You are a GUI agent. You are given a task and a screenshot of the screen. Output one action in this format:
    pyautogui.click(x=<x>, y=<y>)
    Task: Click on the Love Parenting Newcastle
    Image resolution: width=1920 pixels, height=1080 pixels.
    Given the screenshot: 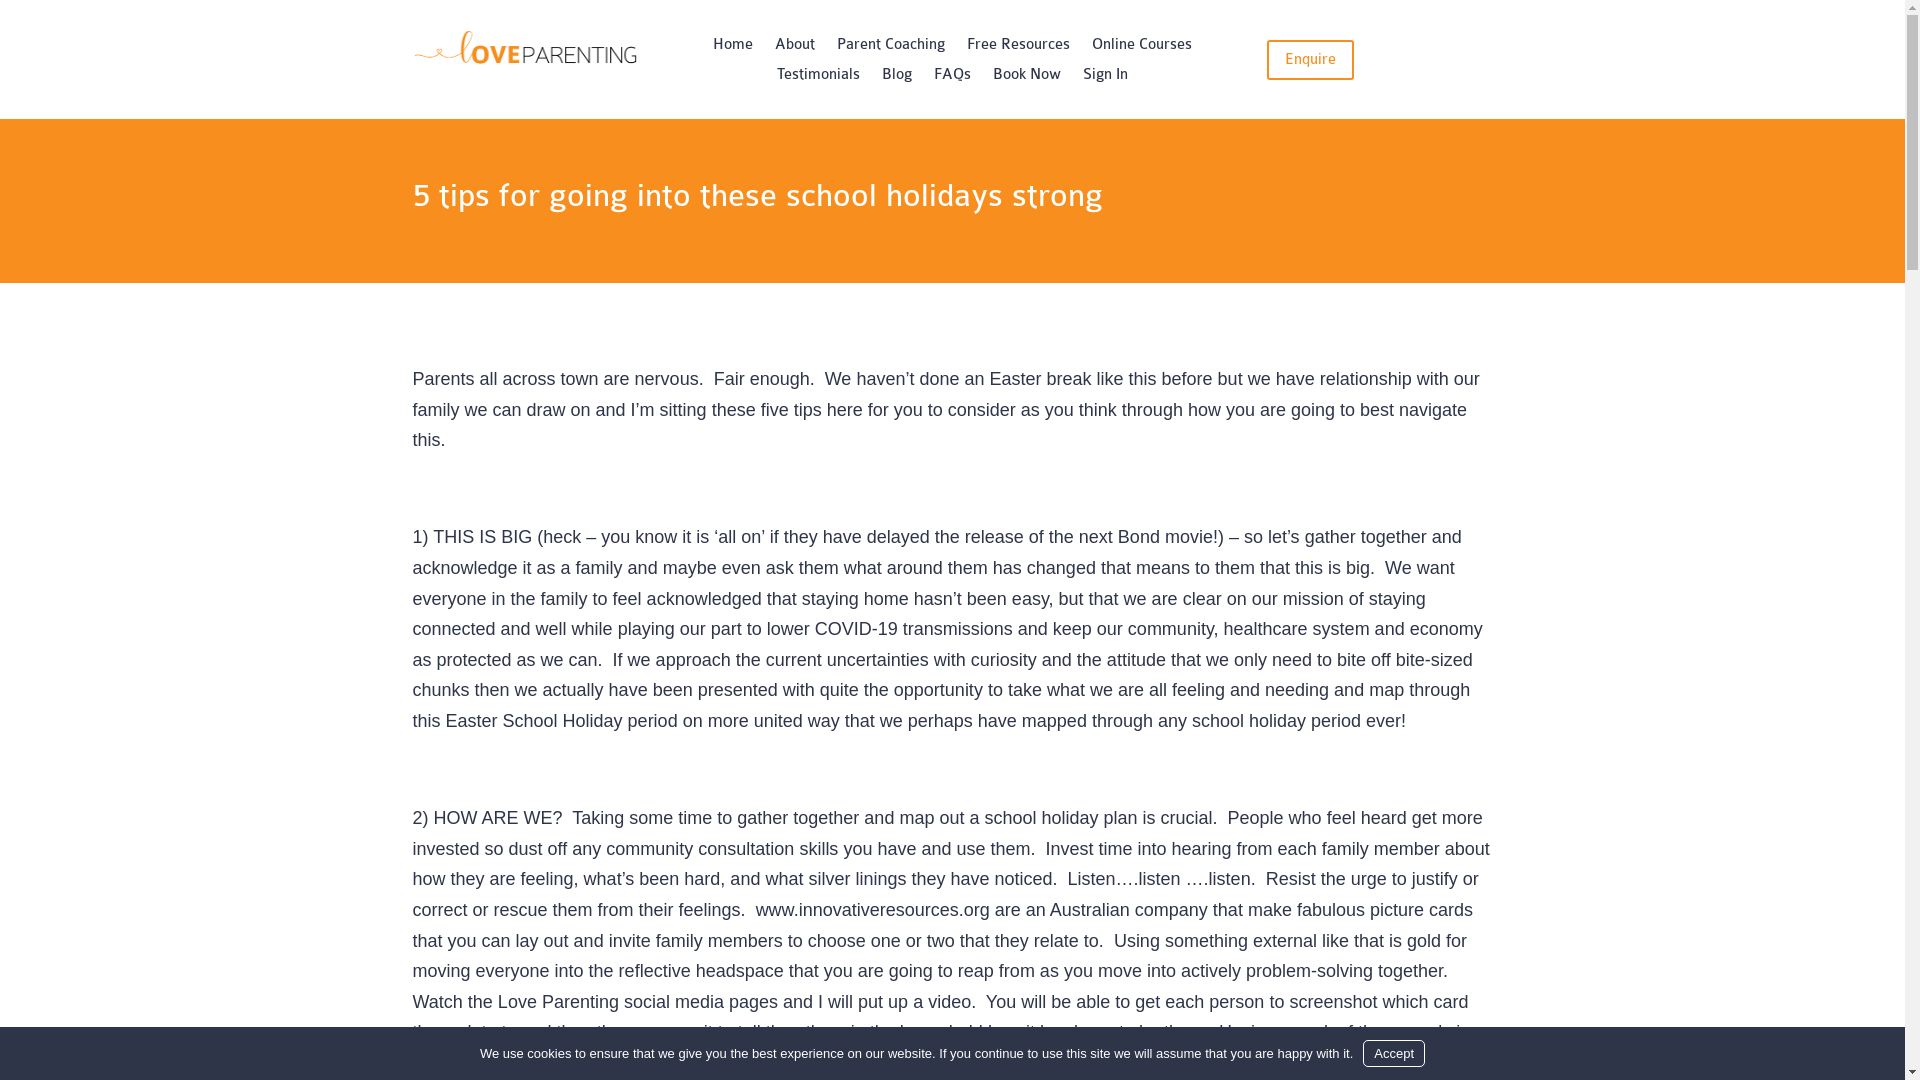 What is the action you would take?
    pyautogui.click(x=524, y=50)
    